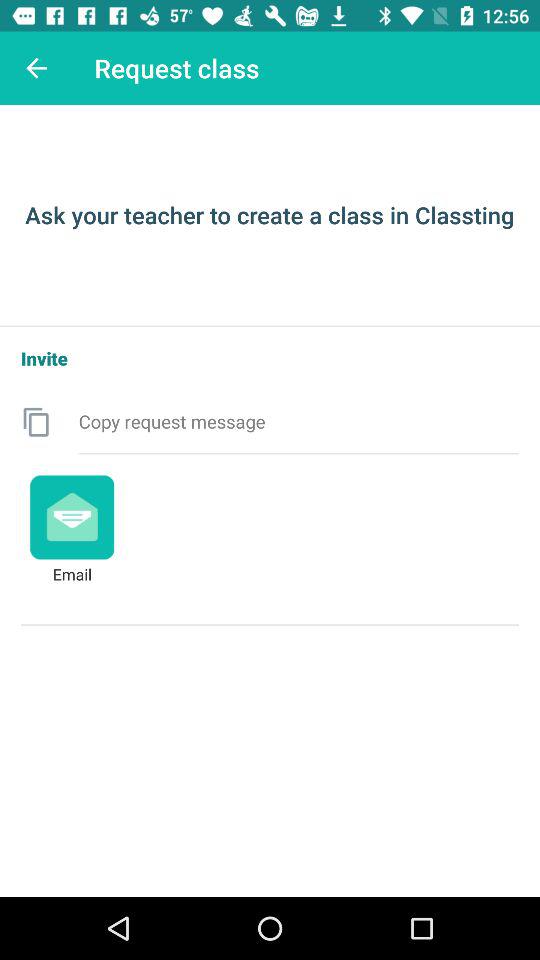 The height and width of the screenshot is (960, 540). Describe the element at coordinates (36, 68) in the screenshot. I see `select the icon to the left of the request class` at that location.